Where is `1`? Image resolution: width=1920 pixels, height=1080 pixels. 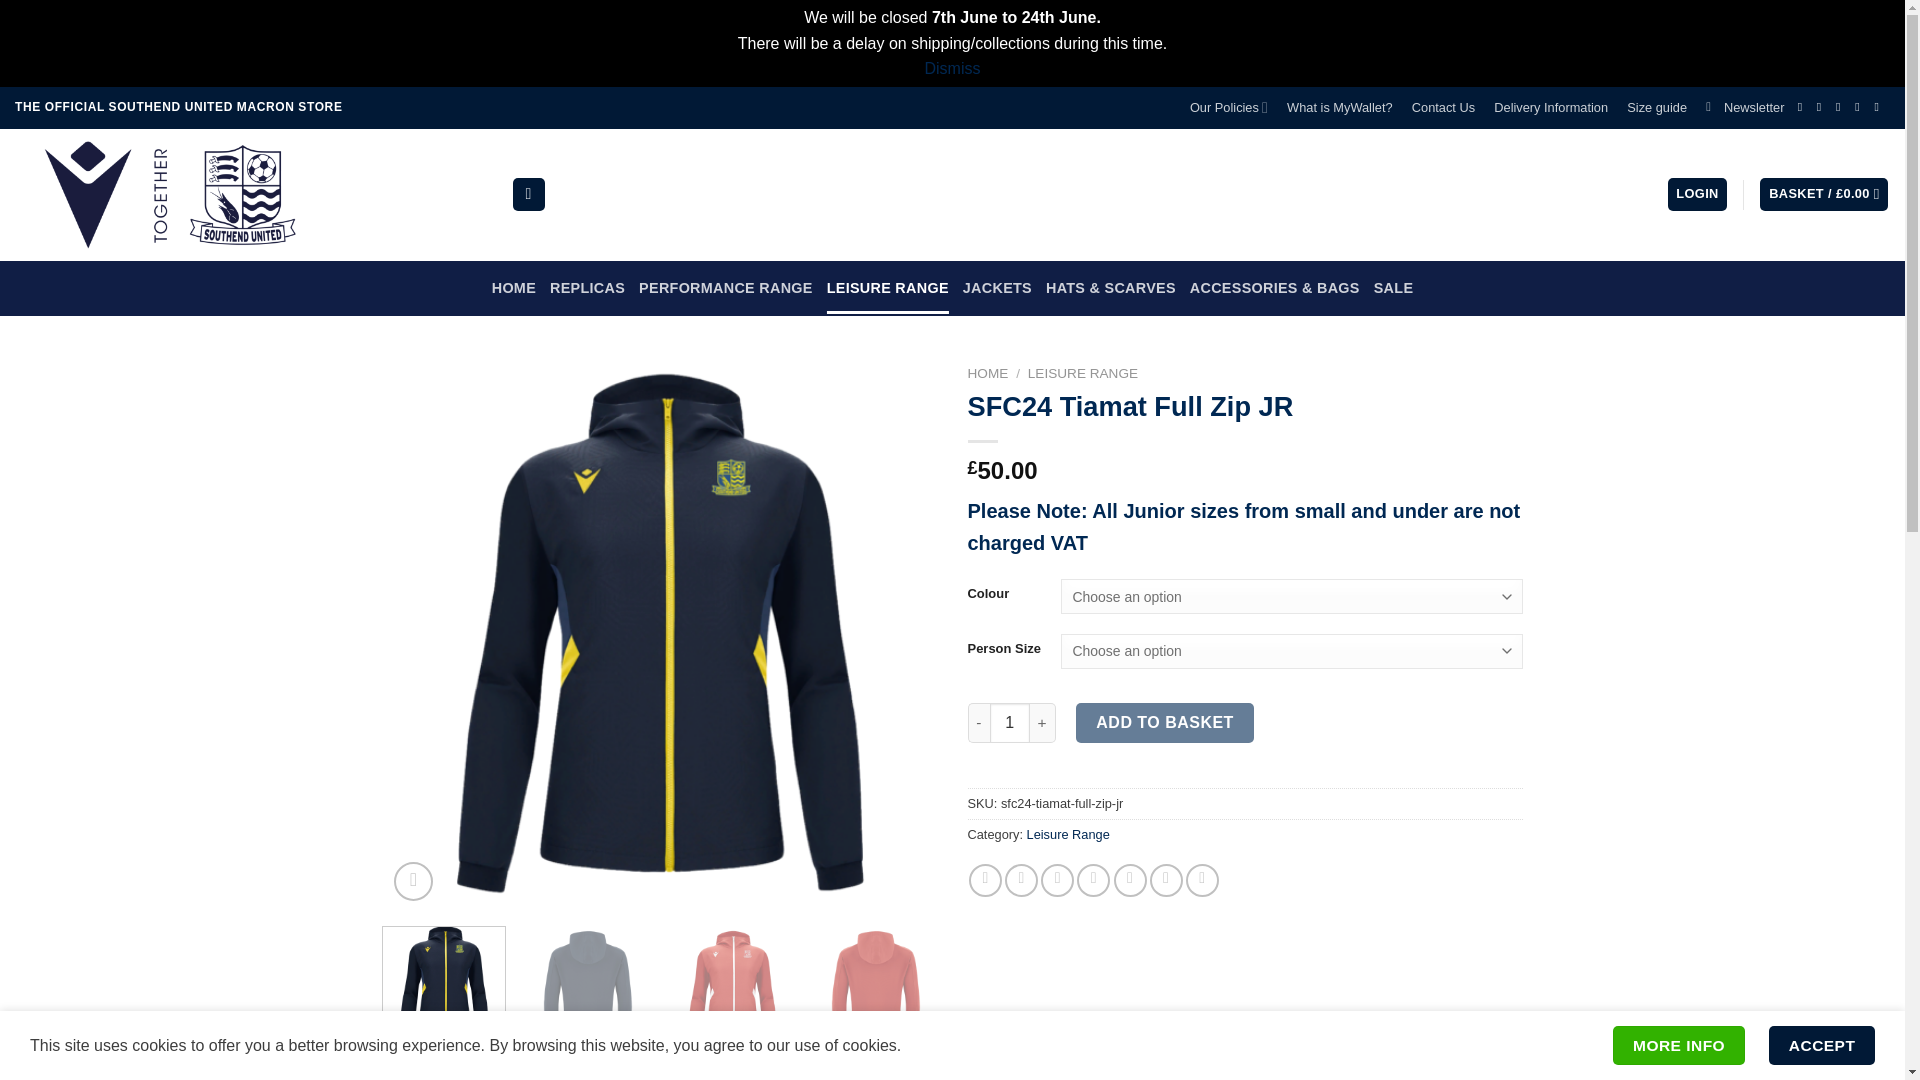
1 is located at coordinates (1010, 723).